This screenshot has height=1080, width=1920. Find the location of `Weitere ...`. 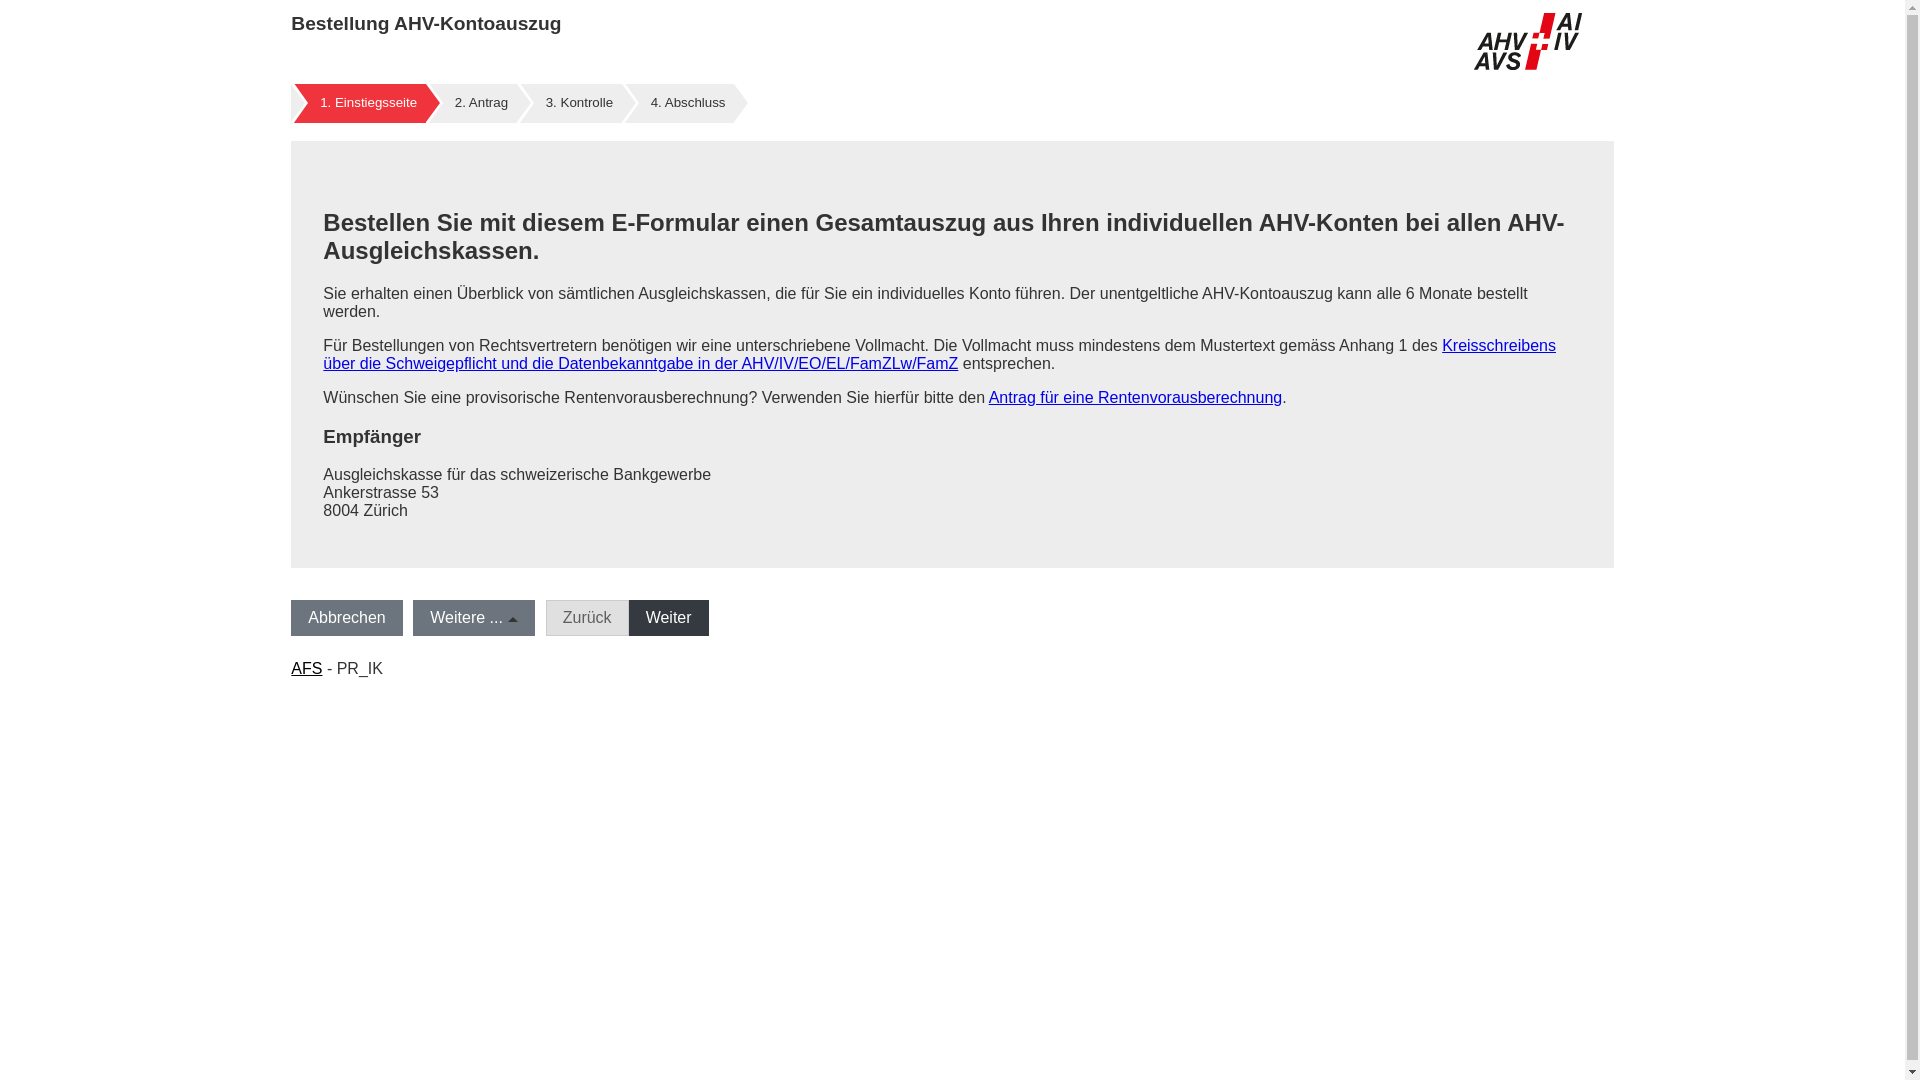

Weitere ... is located at coordinates (474, 618).